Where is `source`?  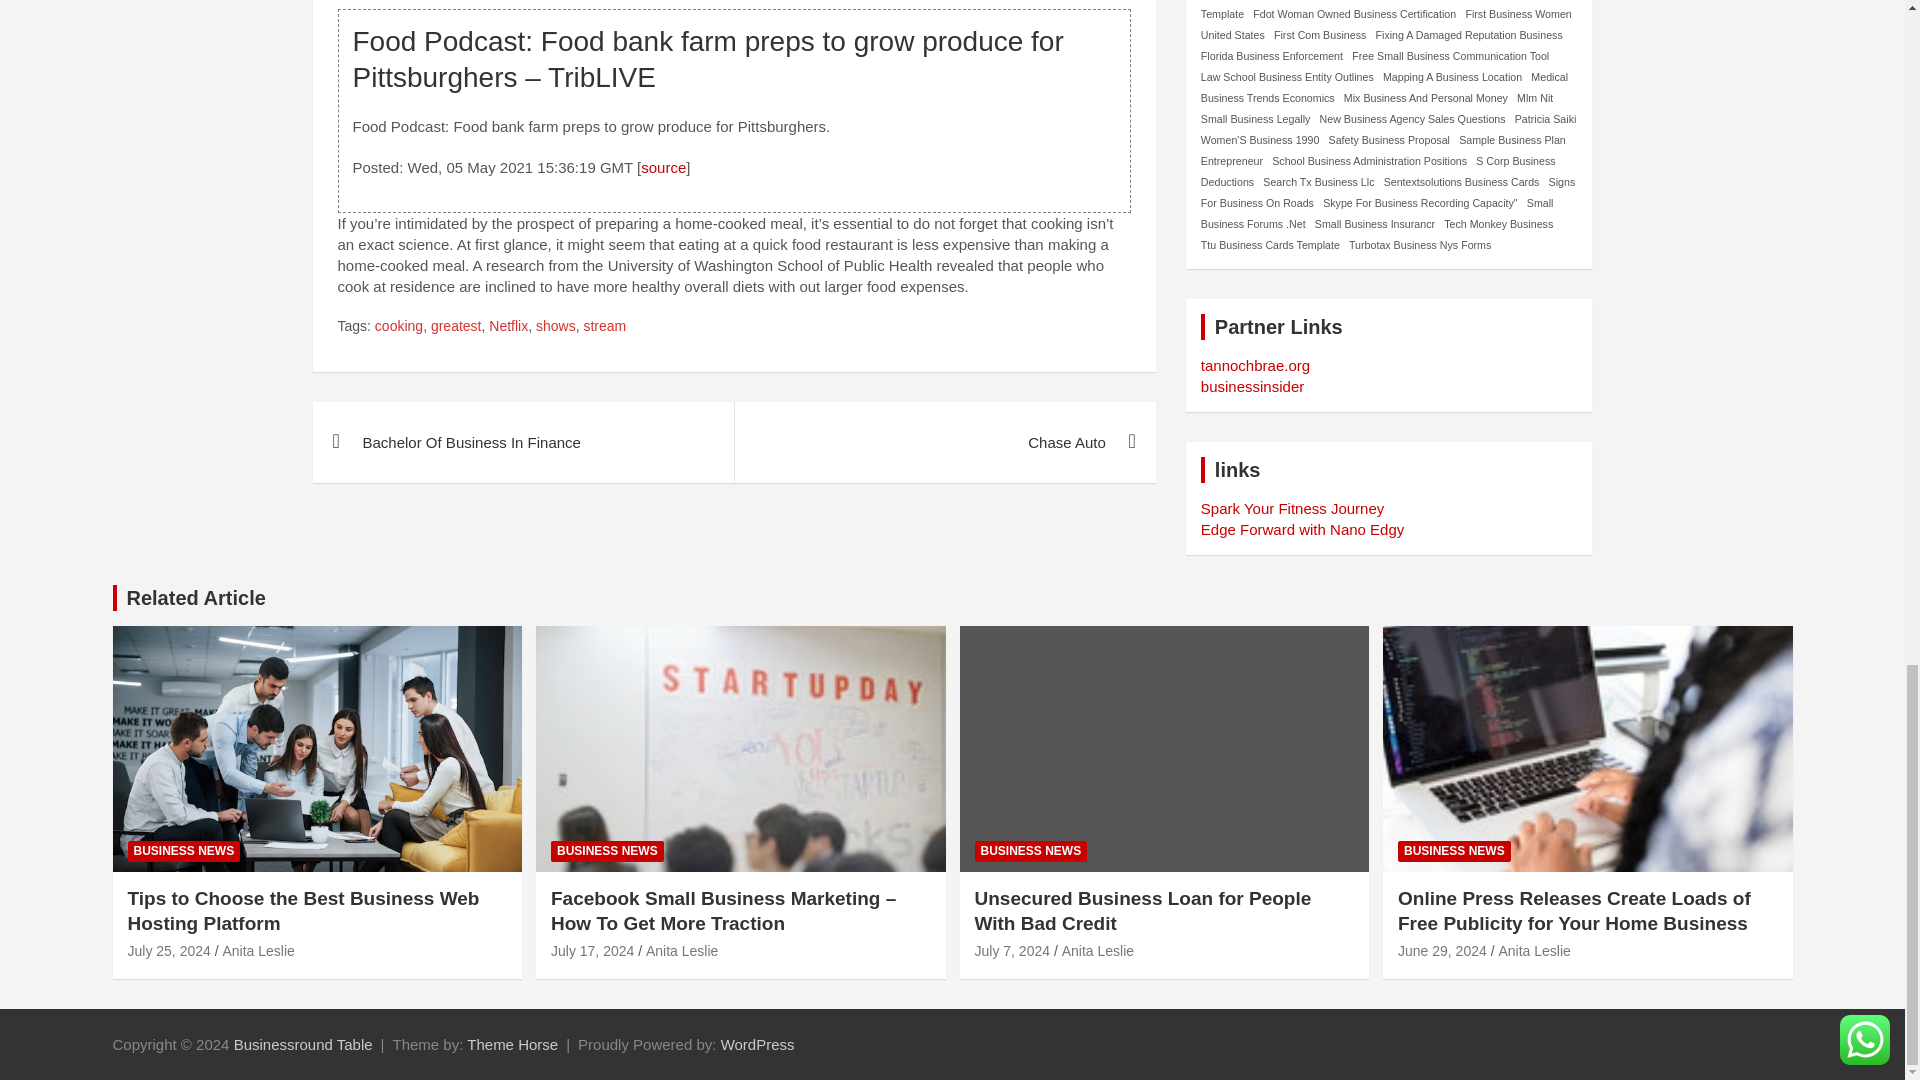 source is located at coordinates (663, 167).